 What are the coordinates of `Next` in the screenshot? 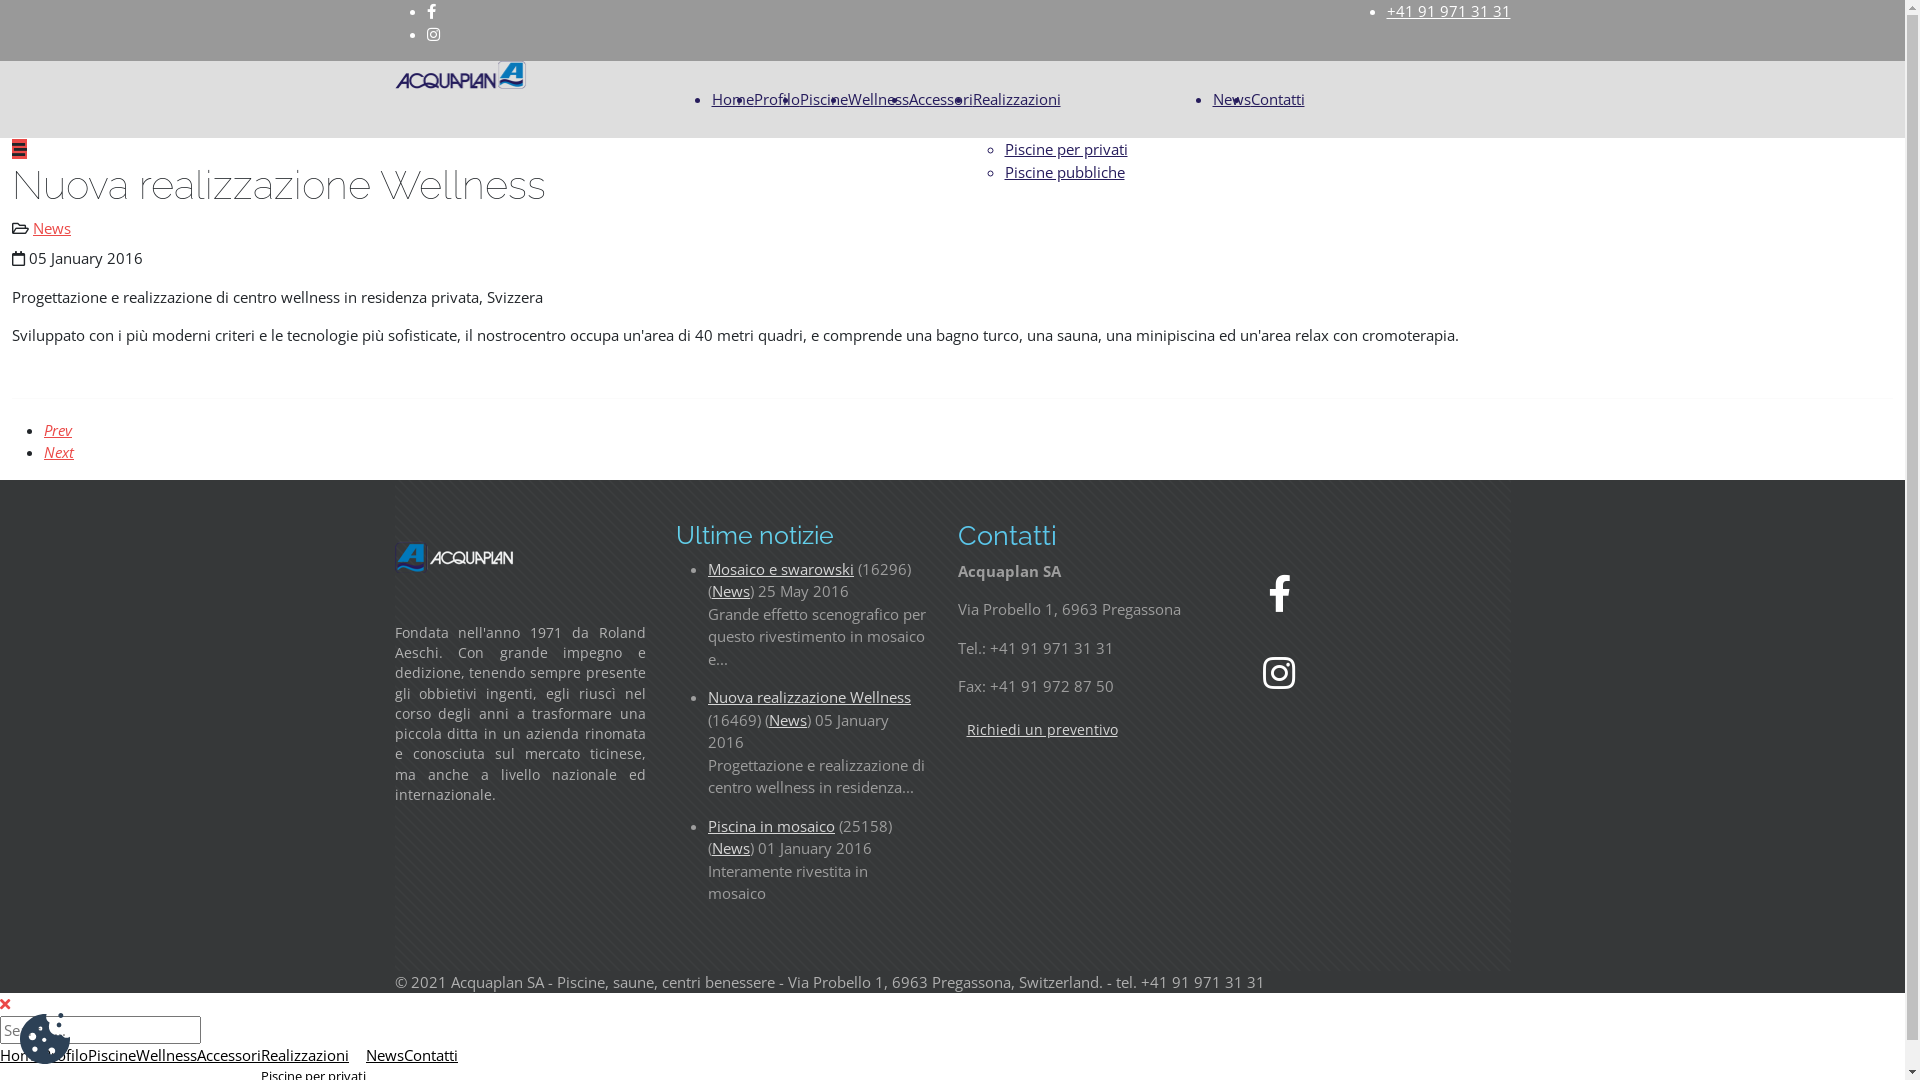 It's located at (59, 452).